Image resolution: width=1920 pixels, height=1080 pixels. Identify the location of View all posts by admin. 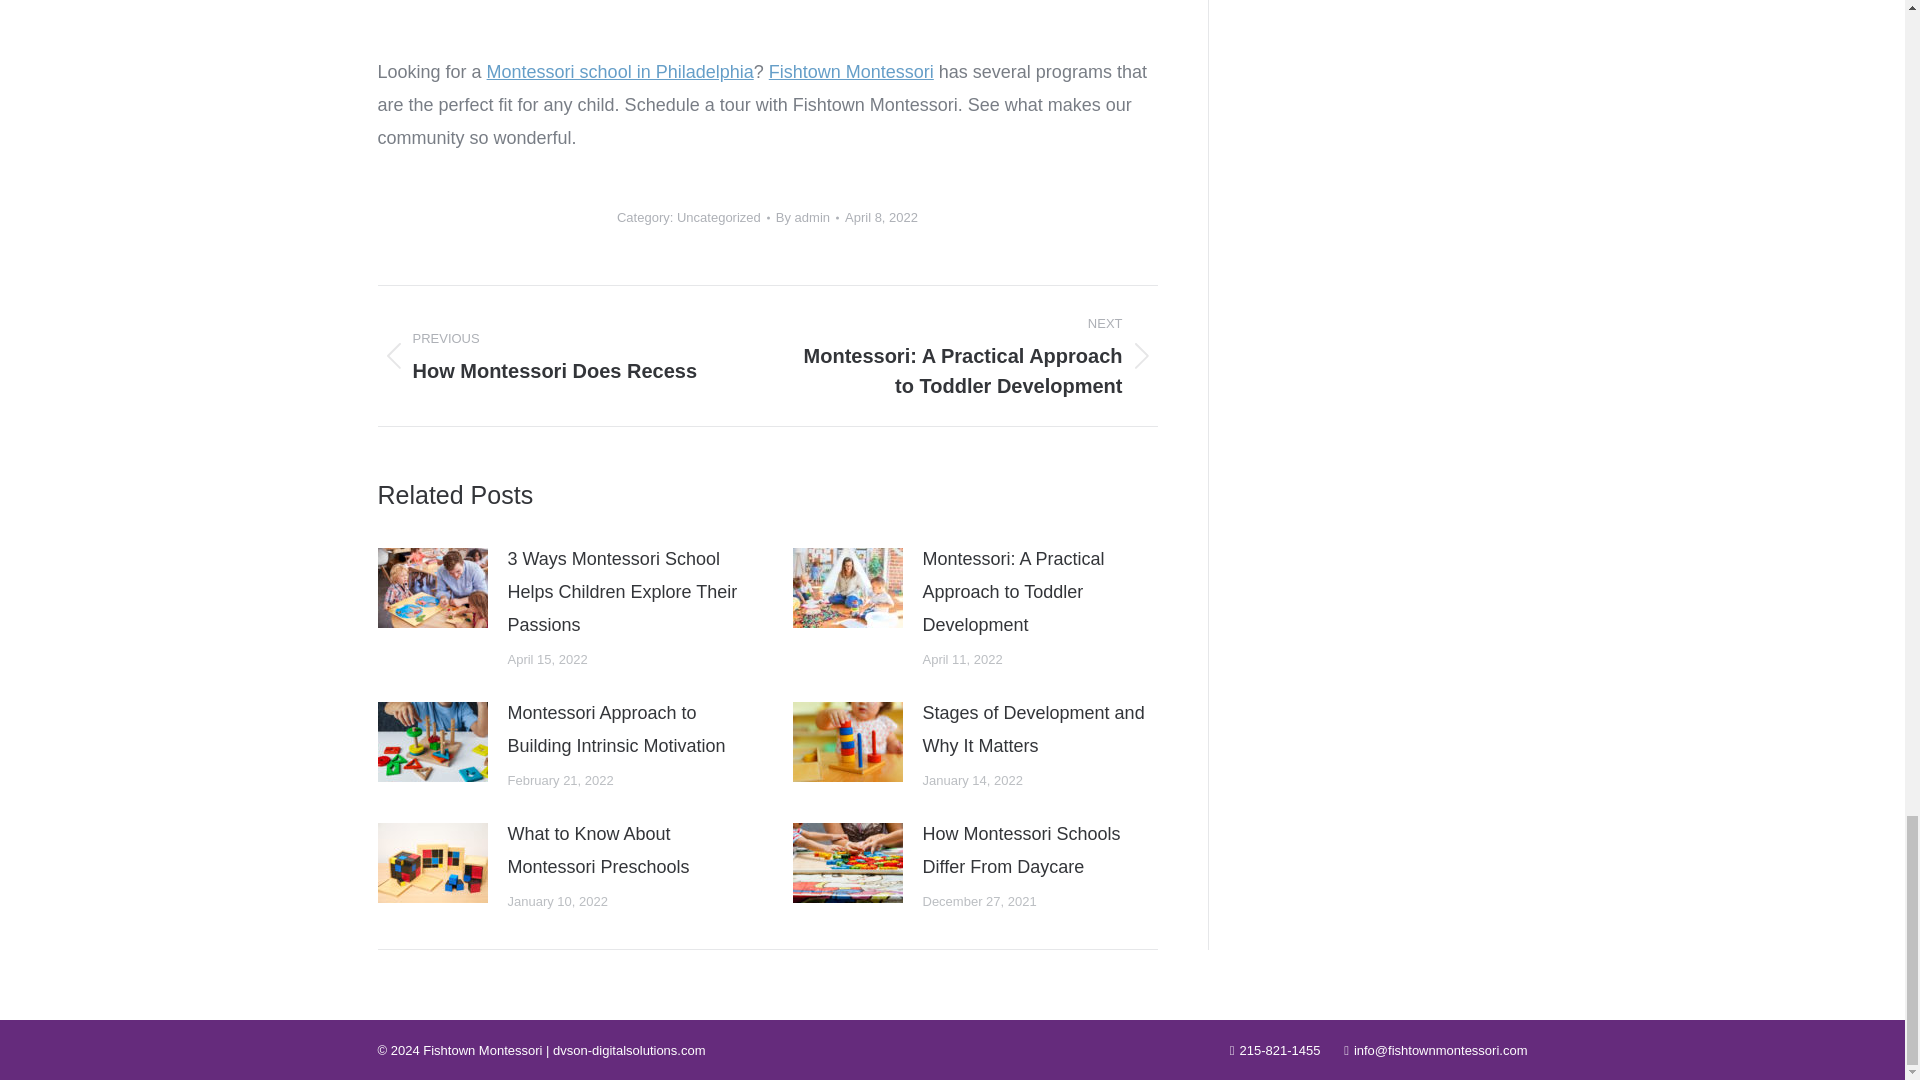
(807, 218).